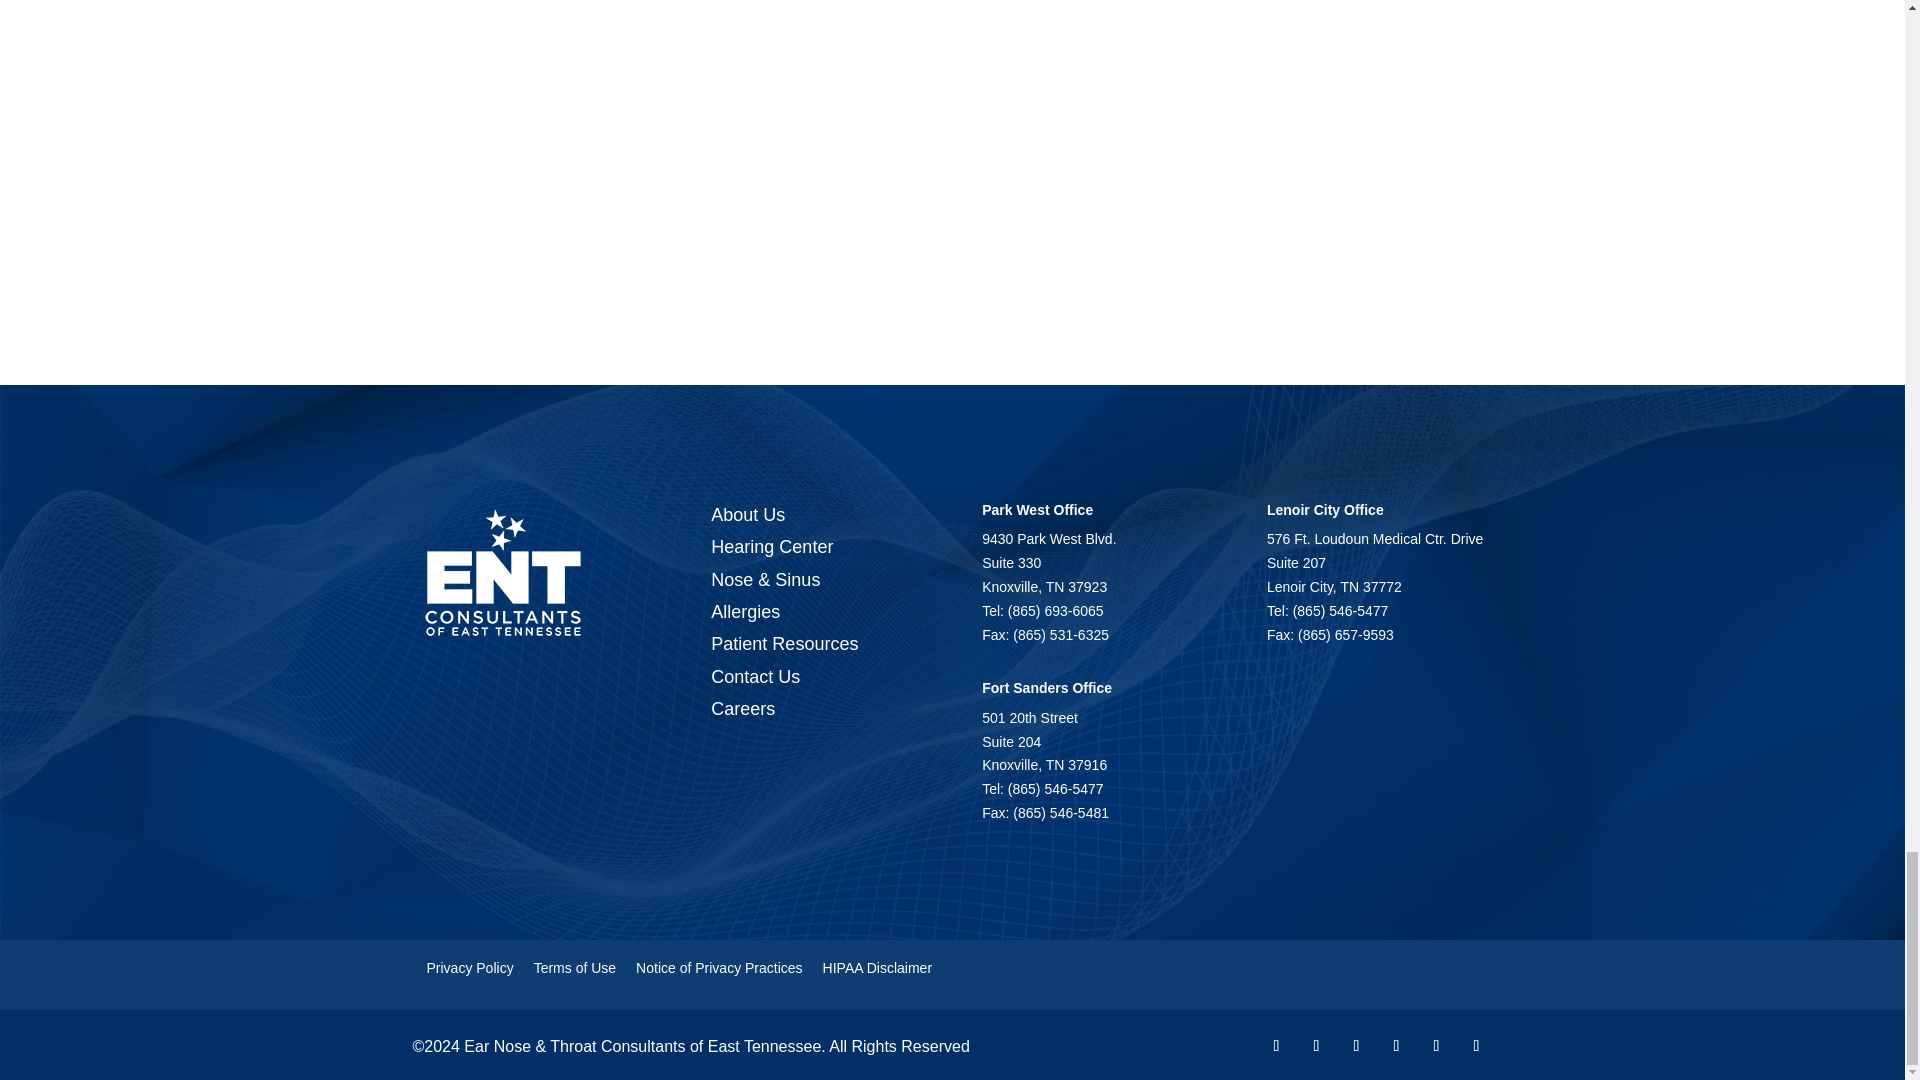 The image size is (1920, 1080). Describe the element at coordinates (1276, 1046) in the screenshot. I see `Follow on Facebook` at that location.